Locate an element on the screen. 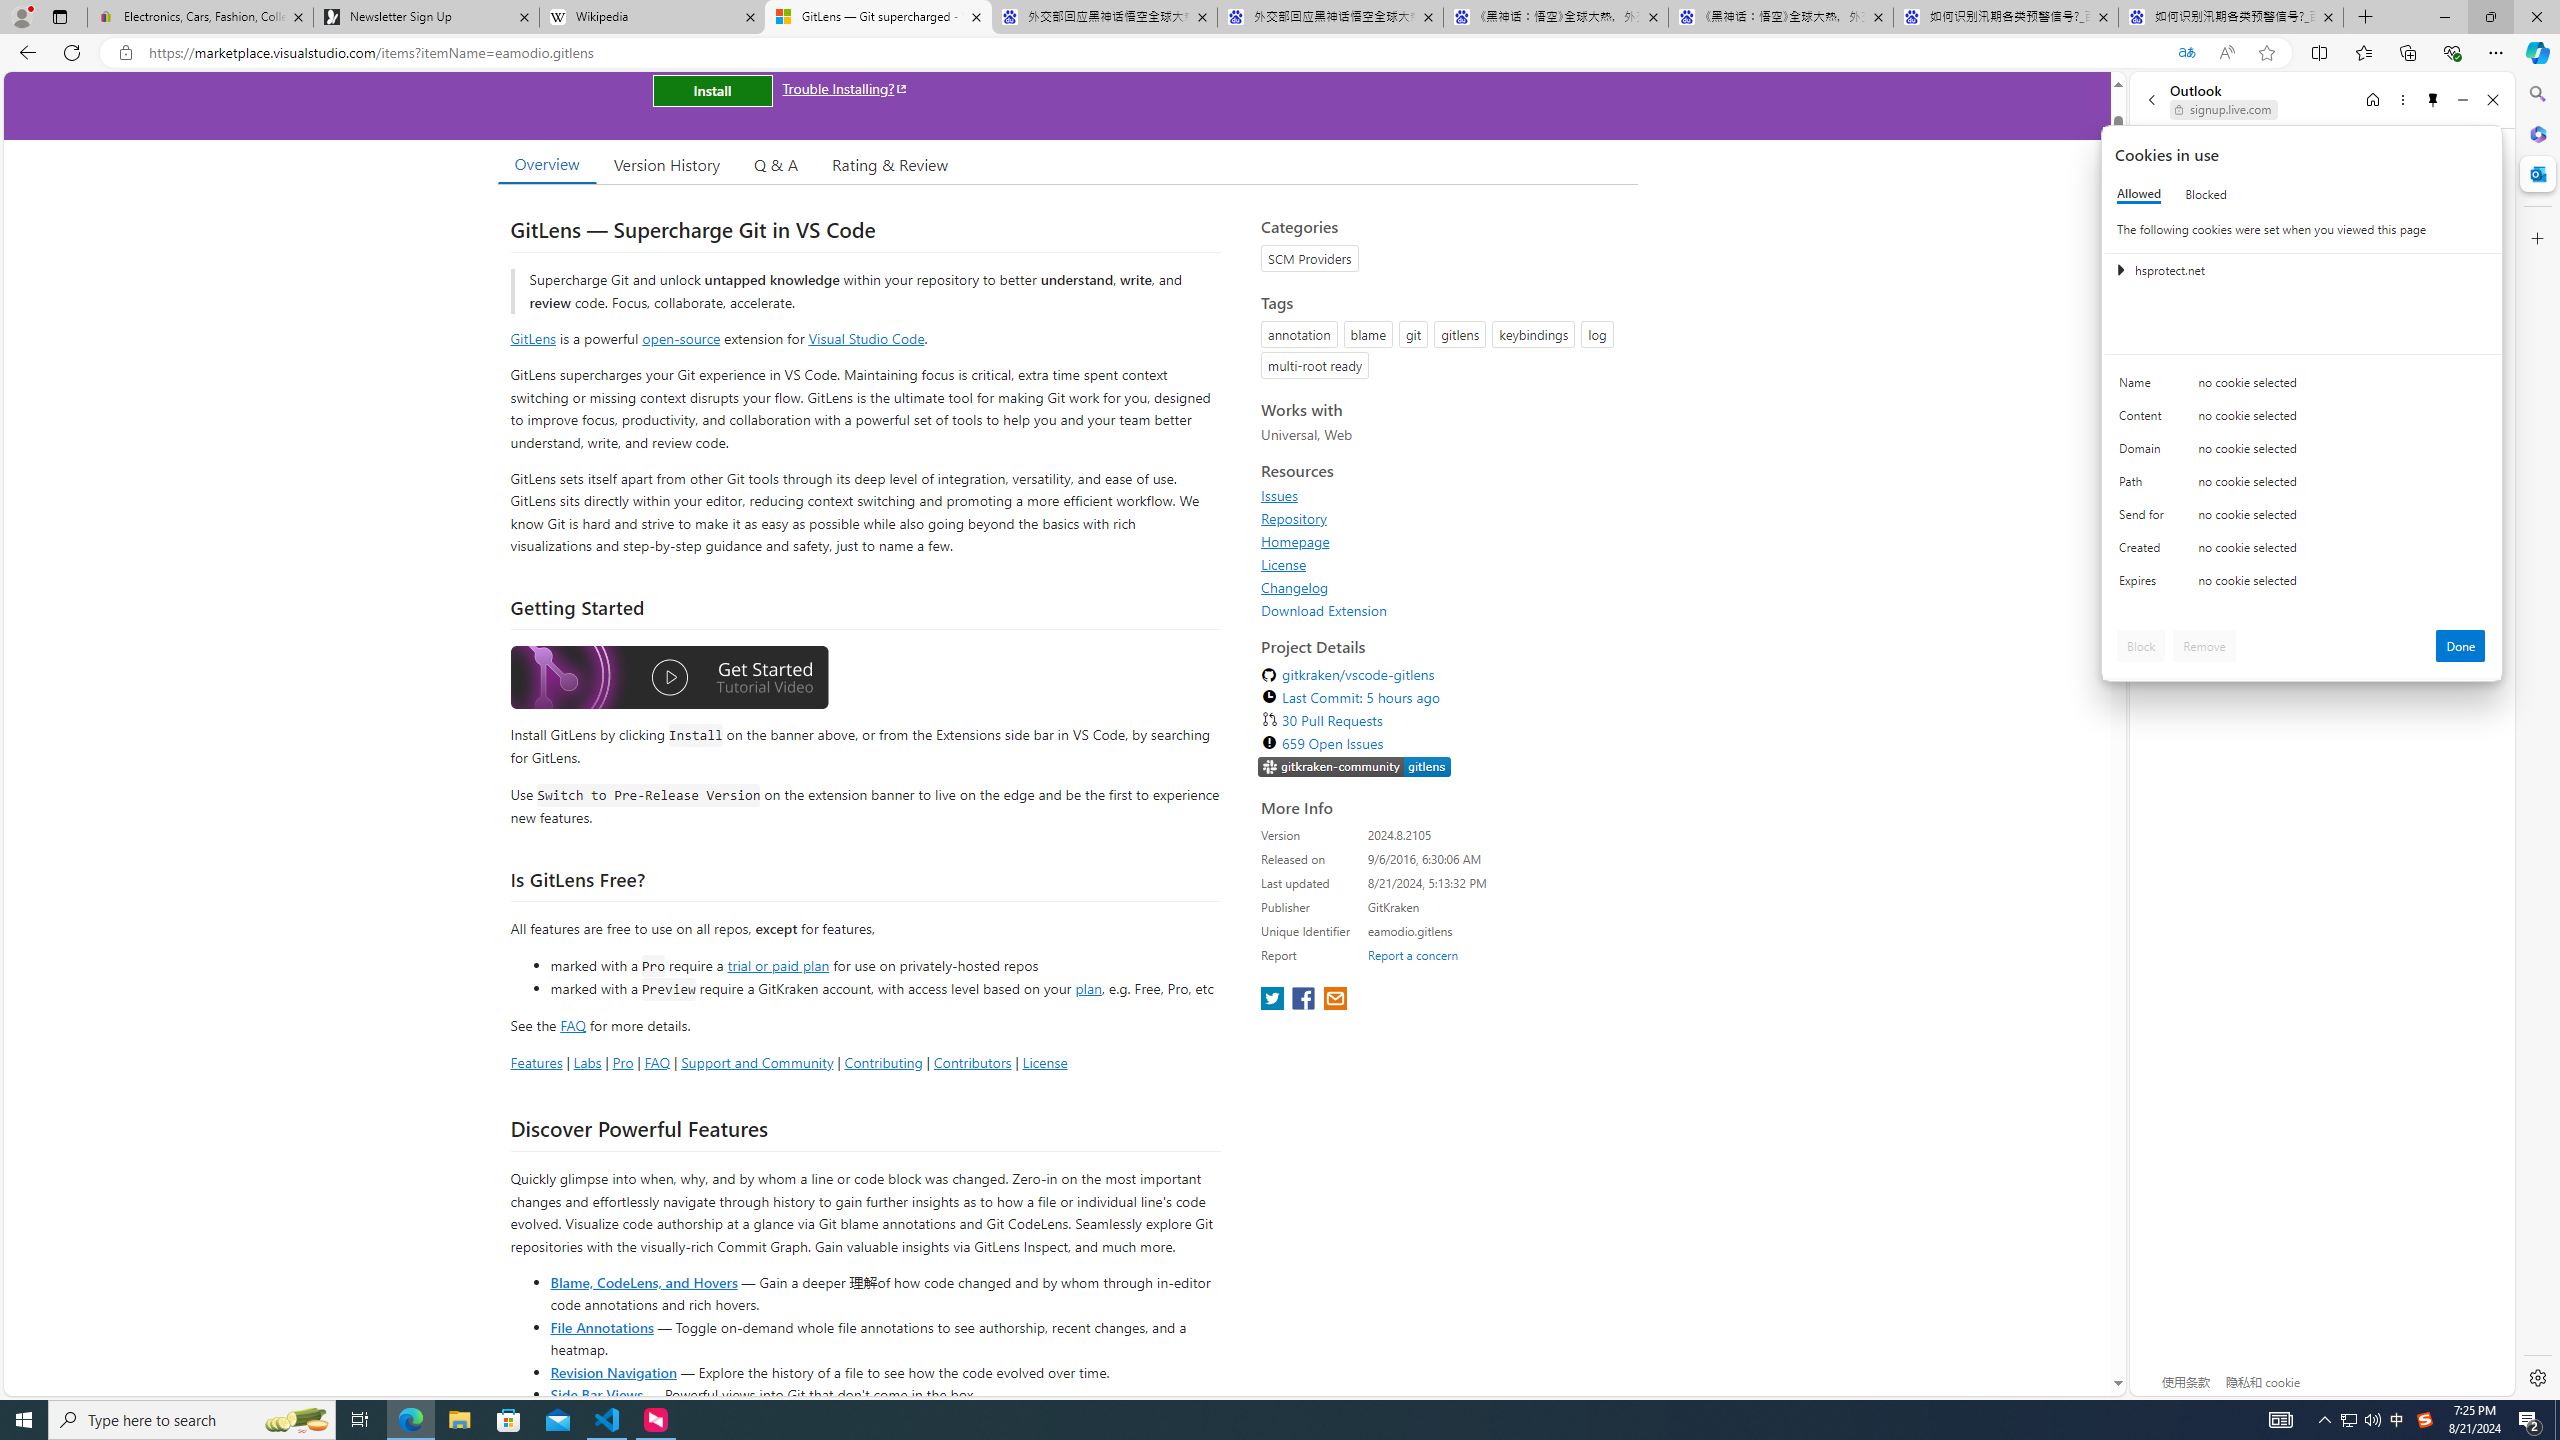 The height and width of the screenshot is (1440, 2560). Translated is located at coordinates (2186, 53).